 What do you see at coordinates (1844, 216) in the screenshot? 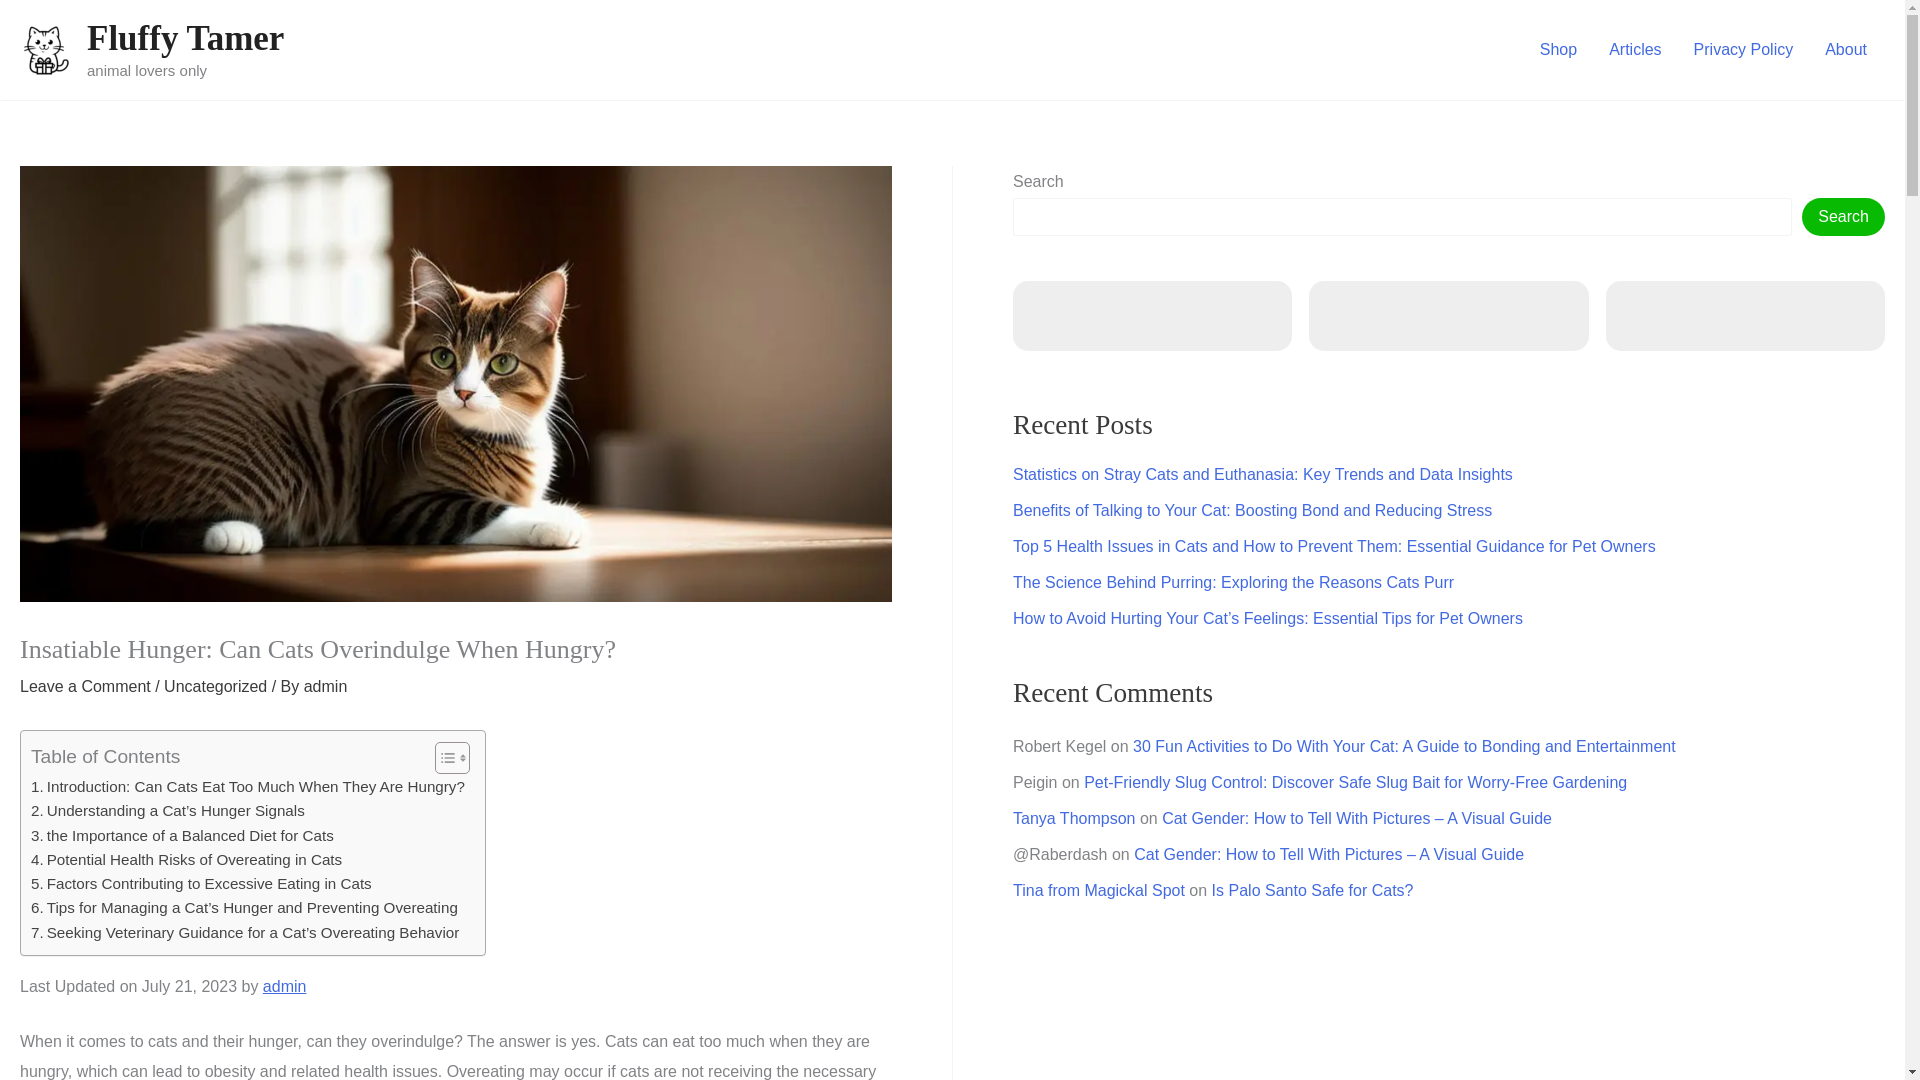
I see `Search` at bounding box center [1844, 216].